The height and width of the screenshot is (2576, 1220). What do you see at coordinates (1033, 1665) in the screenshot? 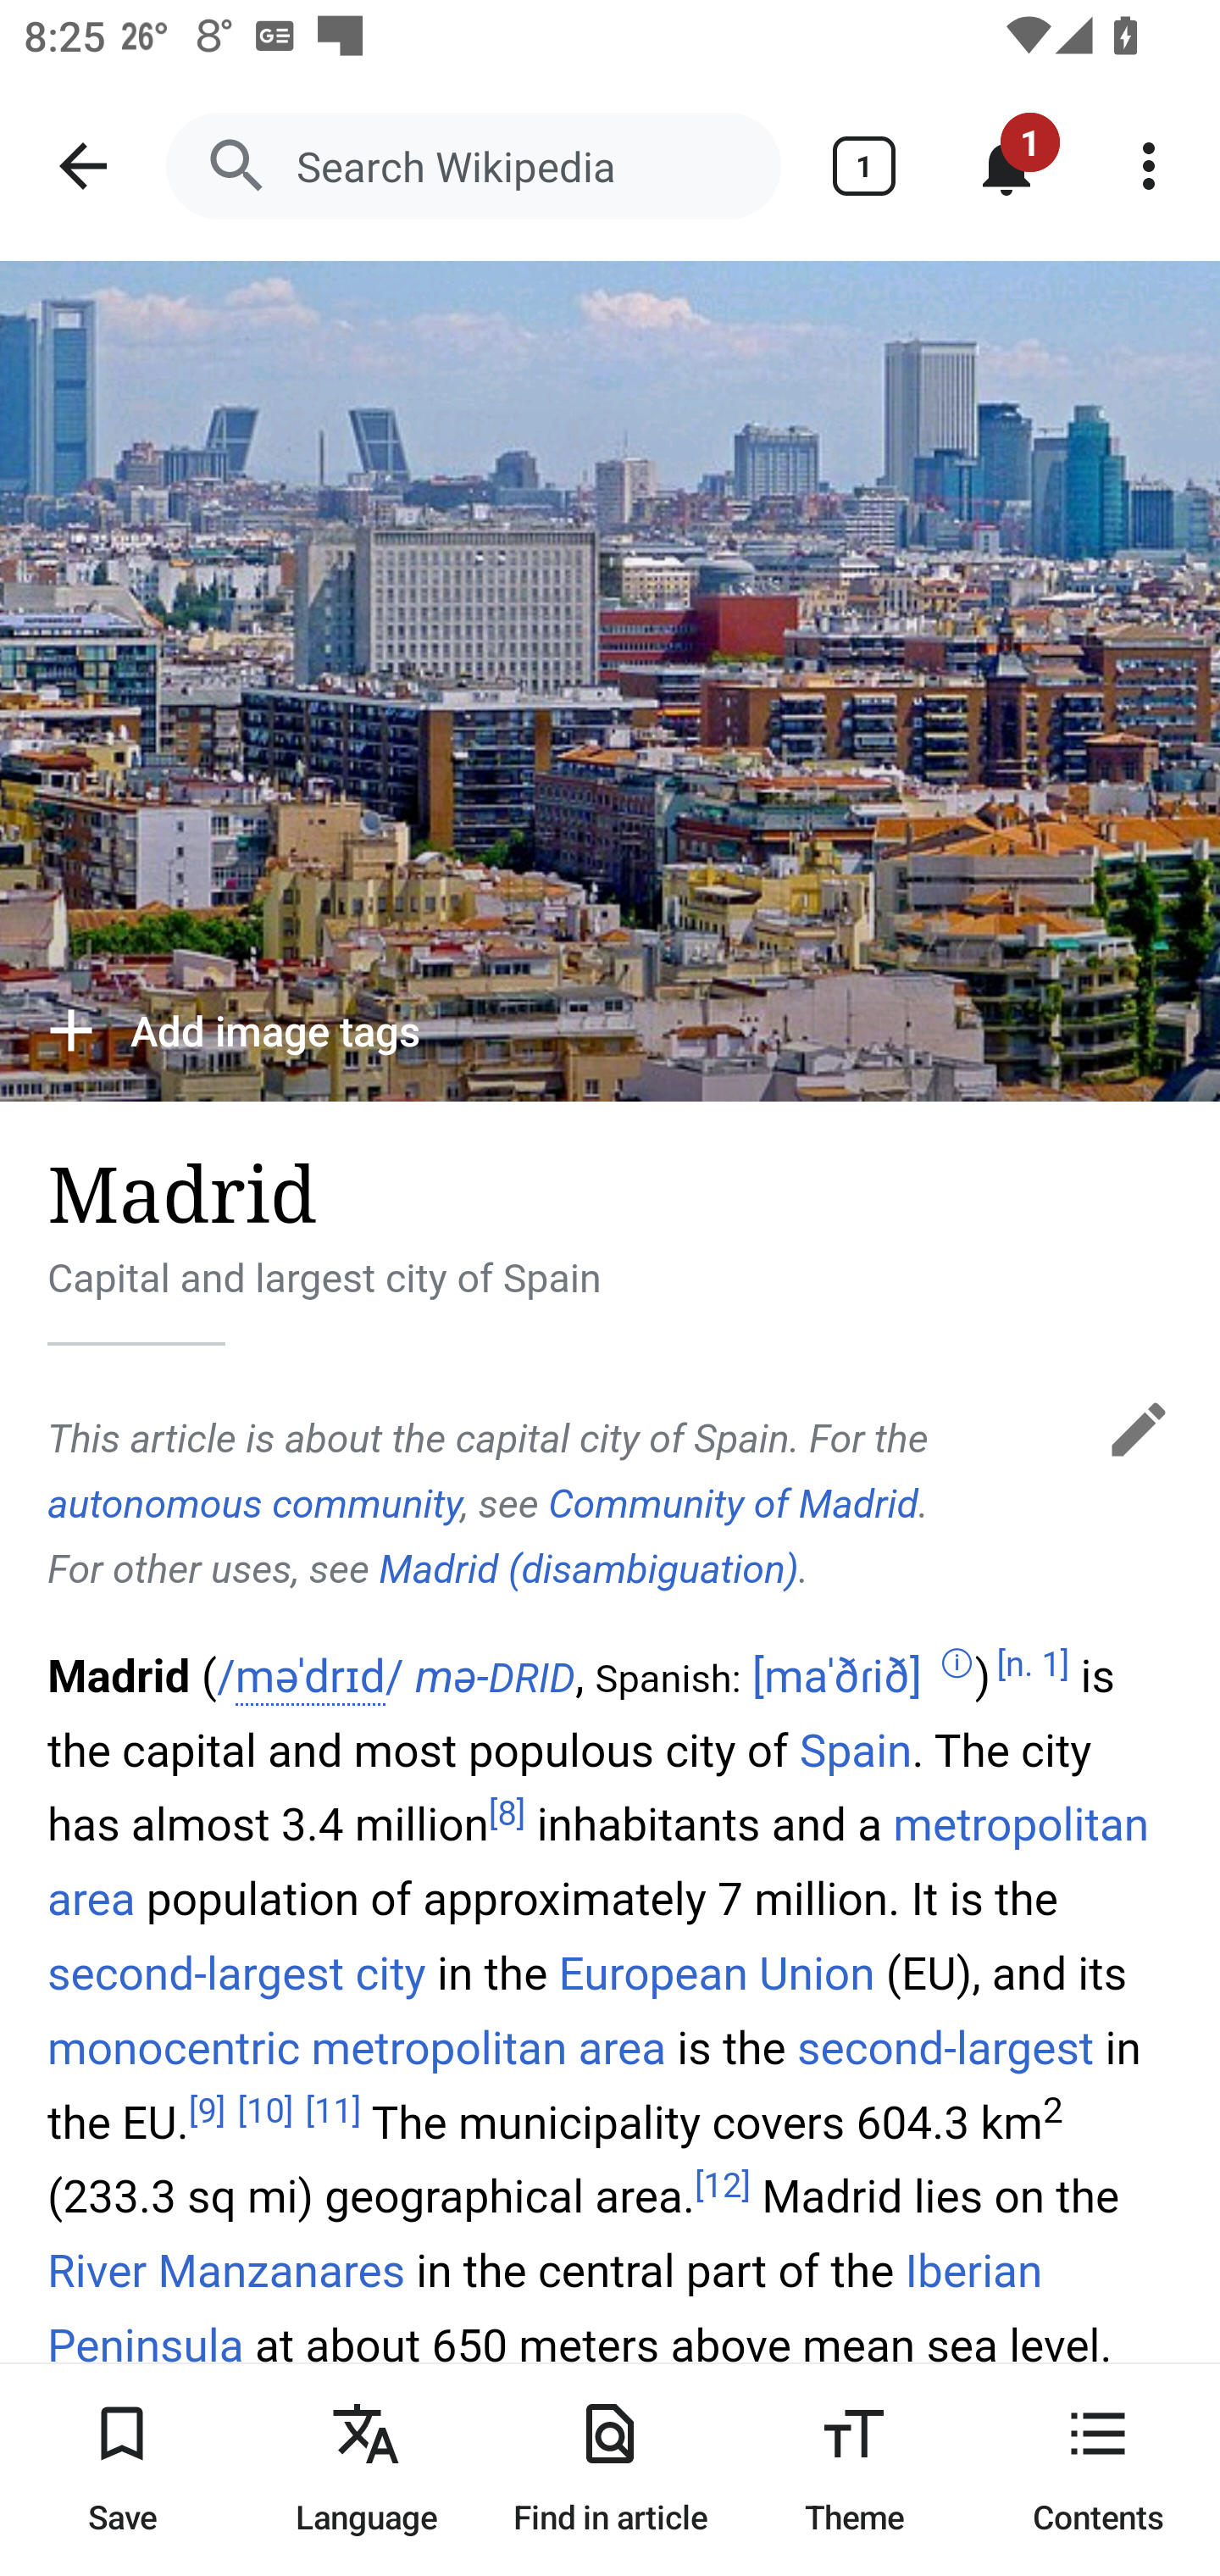
I see `[n. ] [n.  1 ]` at bounding box center [1033, 1665].